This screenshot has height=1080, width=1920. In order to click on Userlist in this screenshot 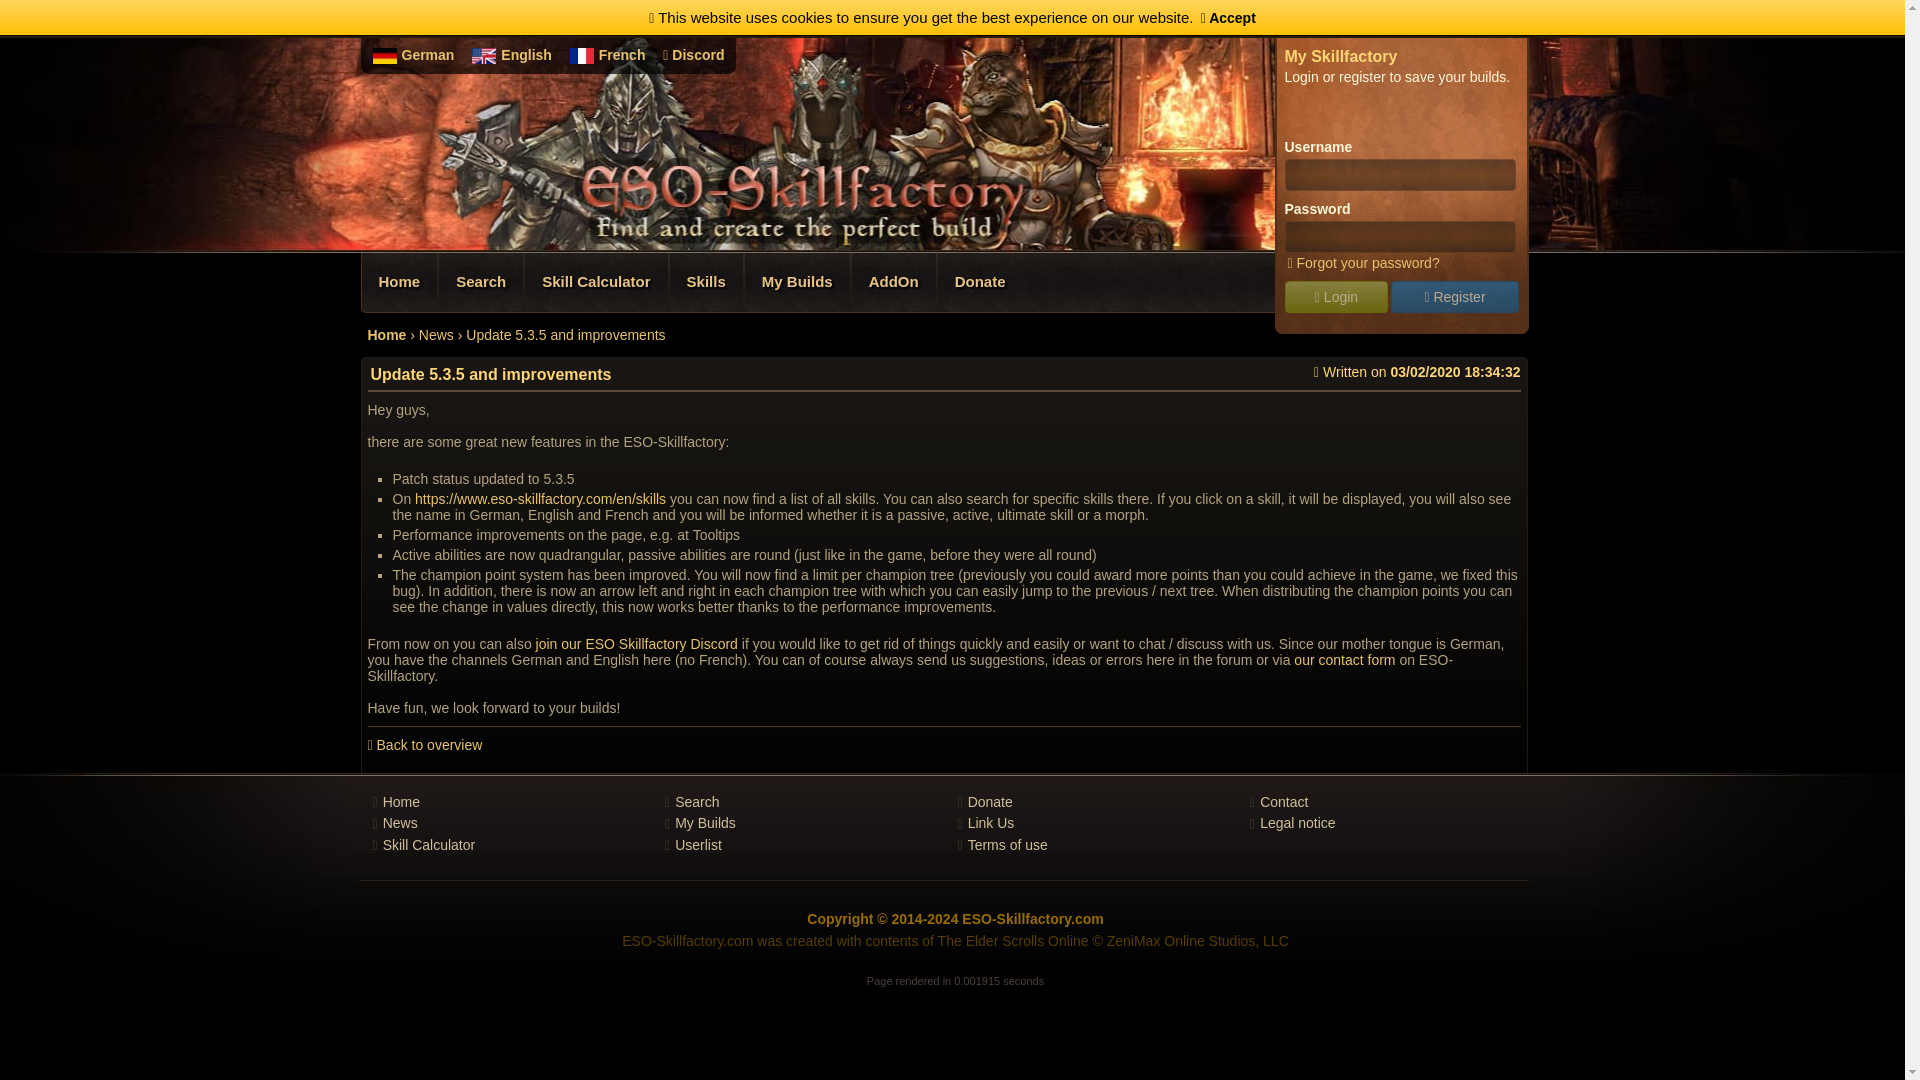, I will do `click(698, 845)`.